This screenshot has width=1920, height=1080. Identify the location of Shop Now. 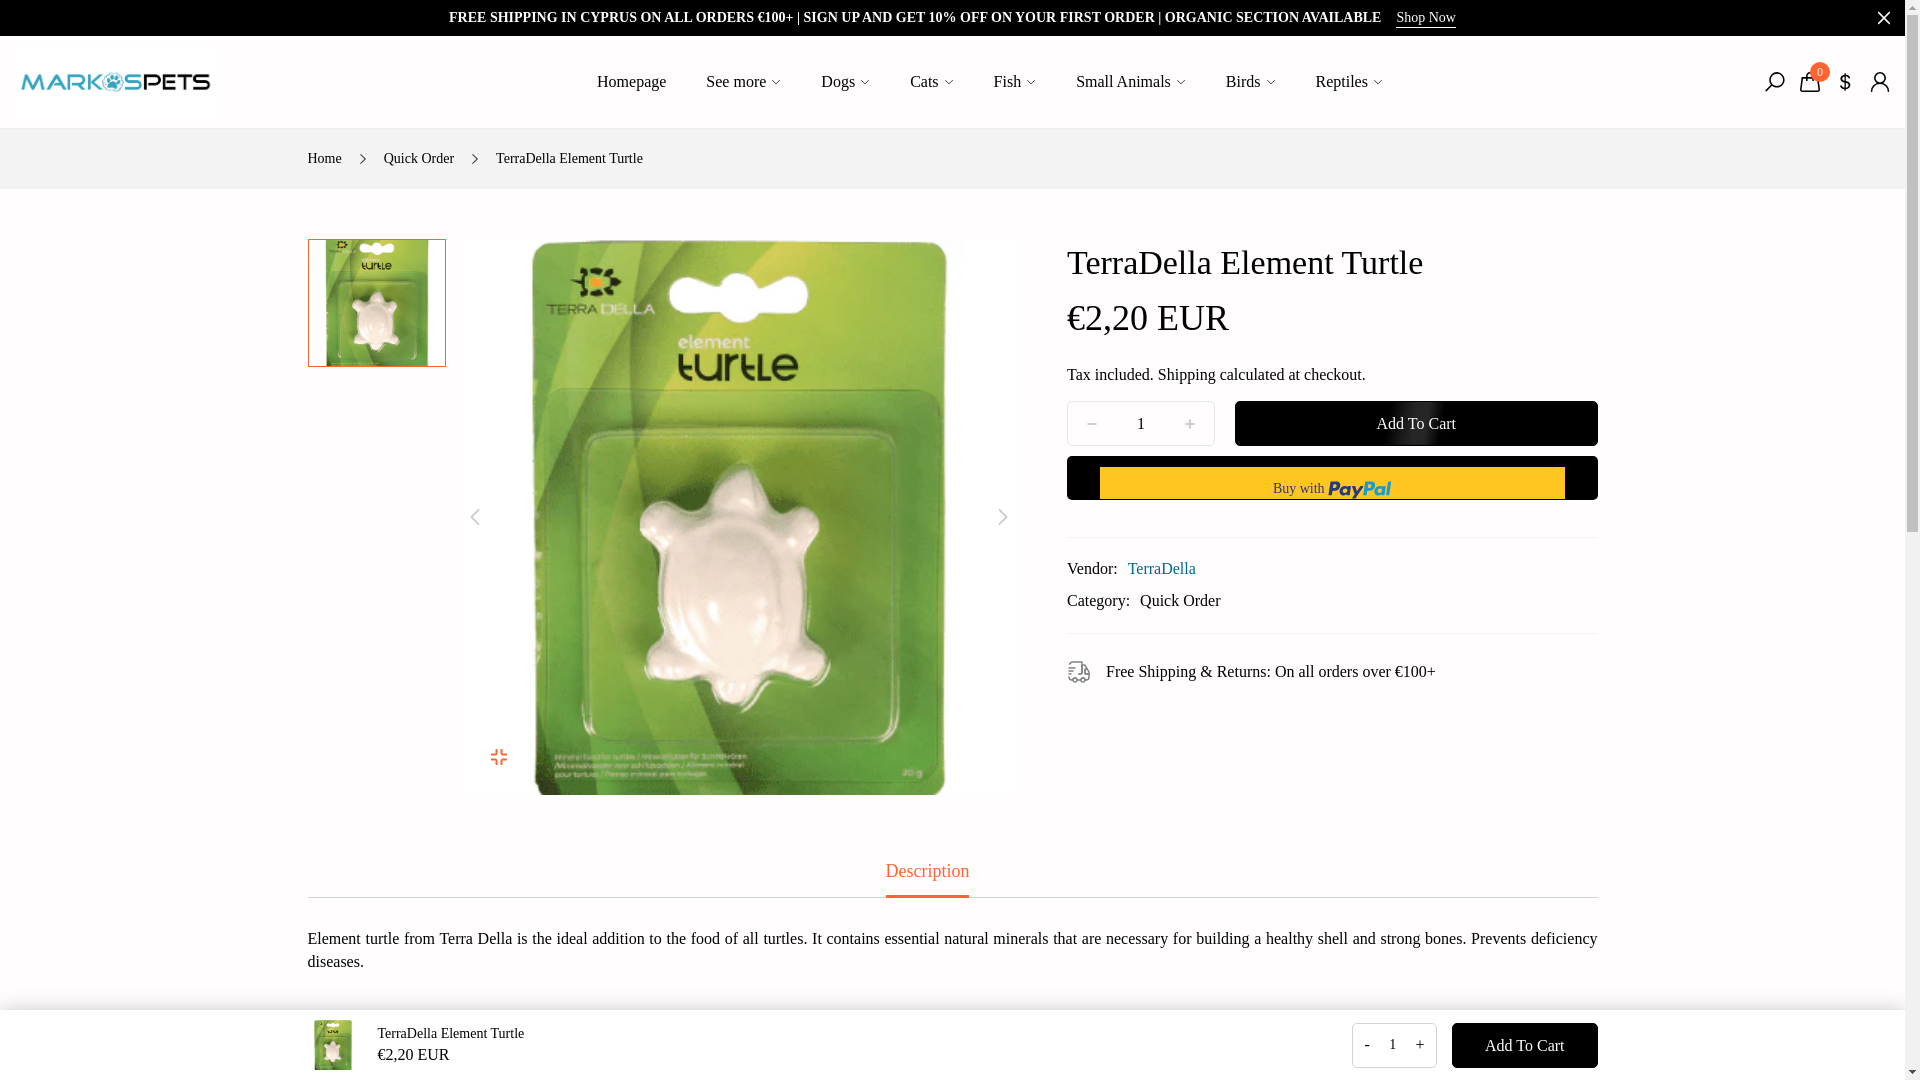
(1425, 18).